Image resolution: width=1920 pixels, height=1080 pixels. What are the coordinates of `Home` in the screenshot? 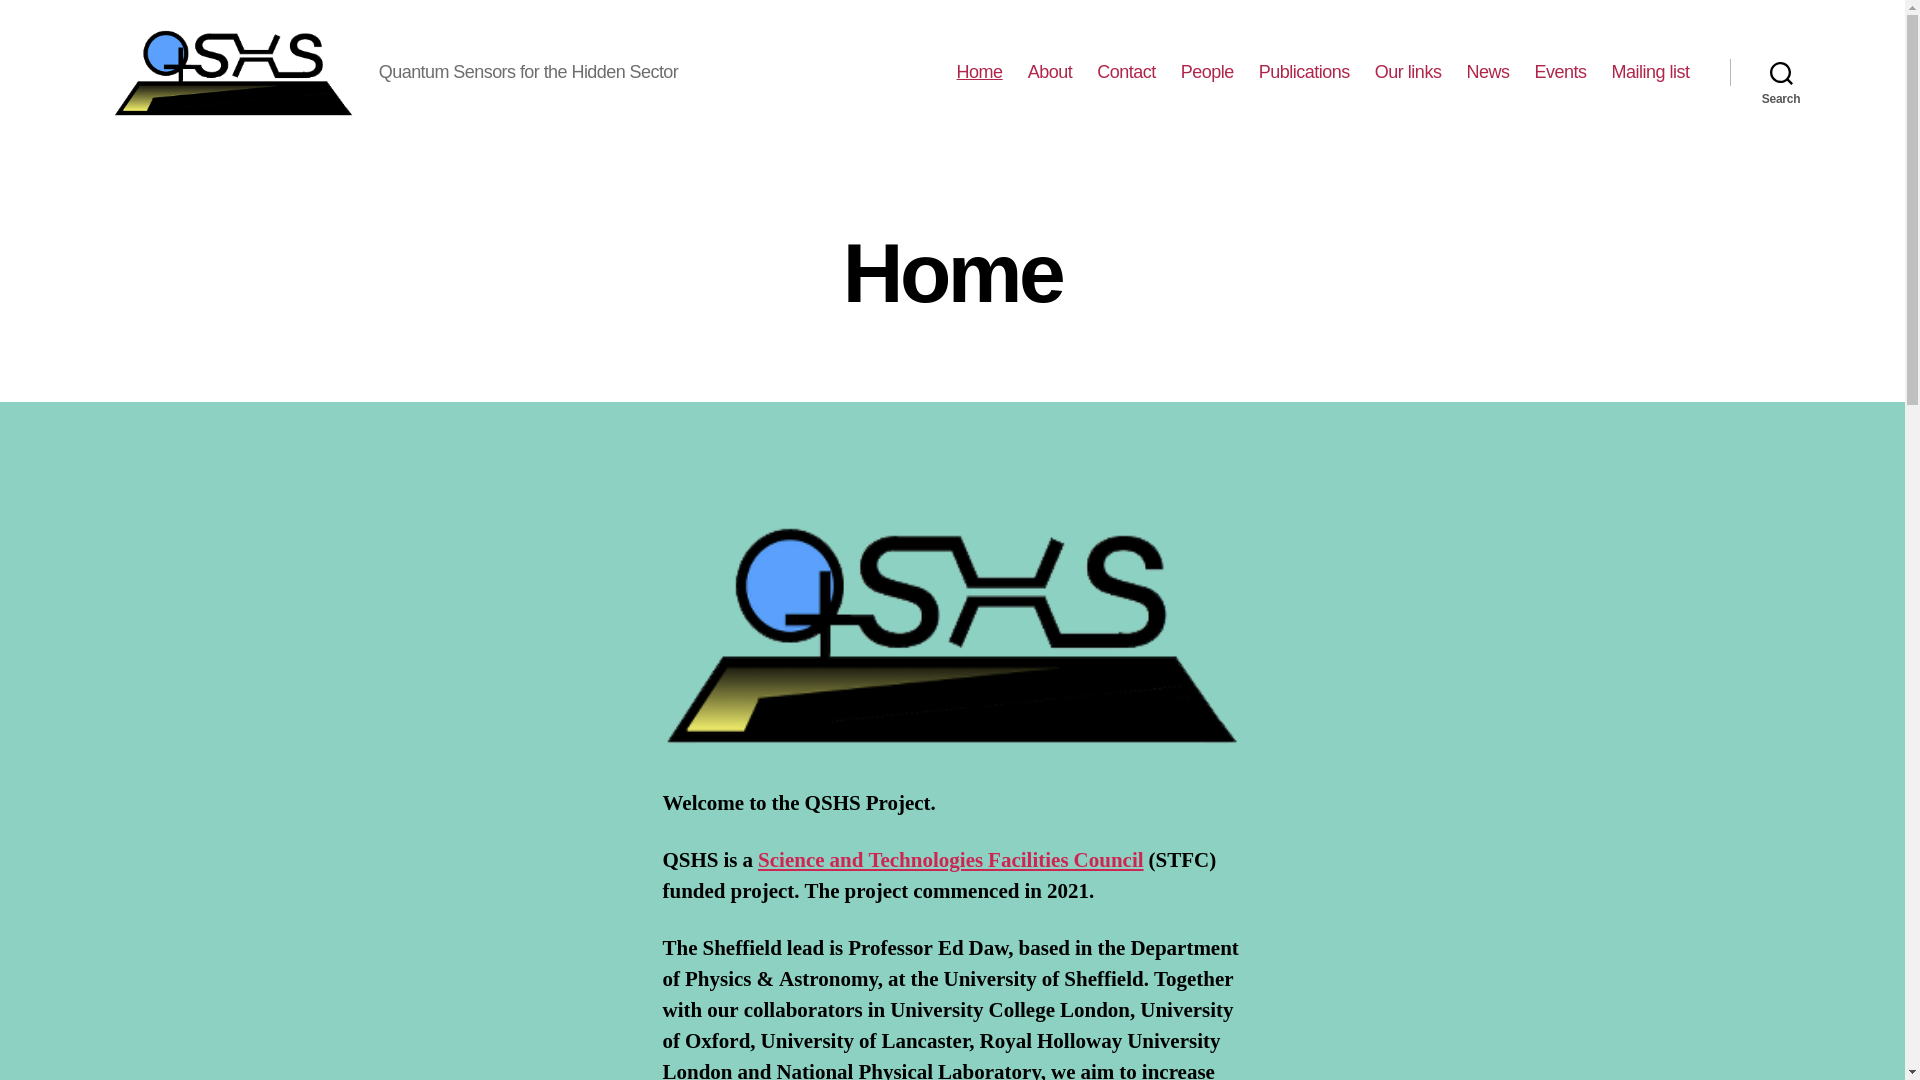 It's located at (979, 72).